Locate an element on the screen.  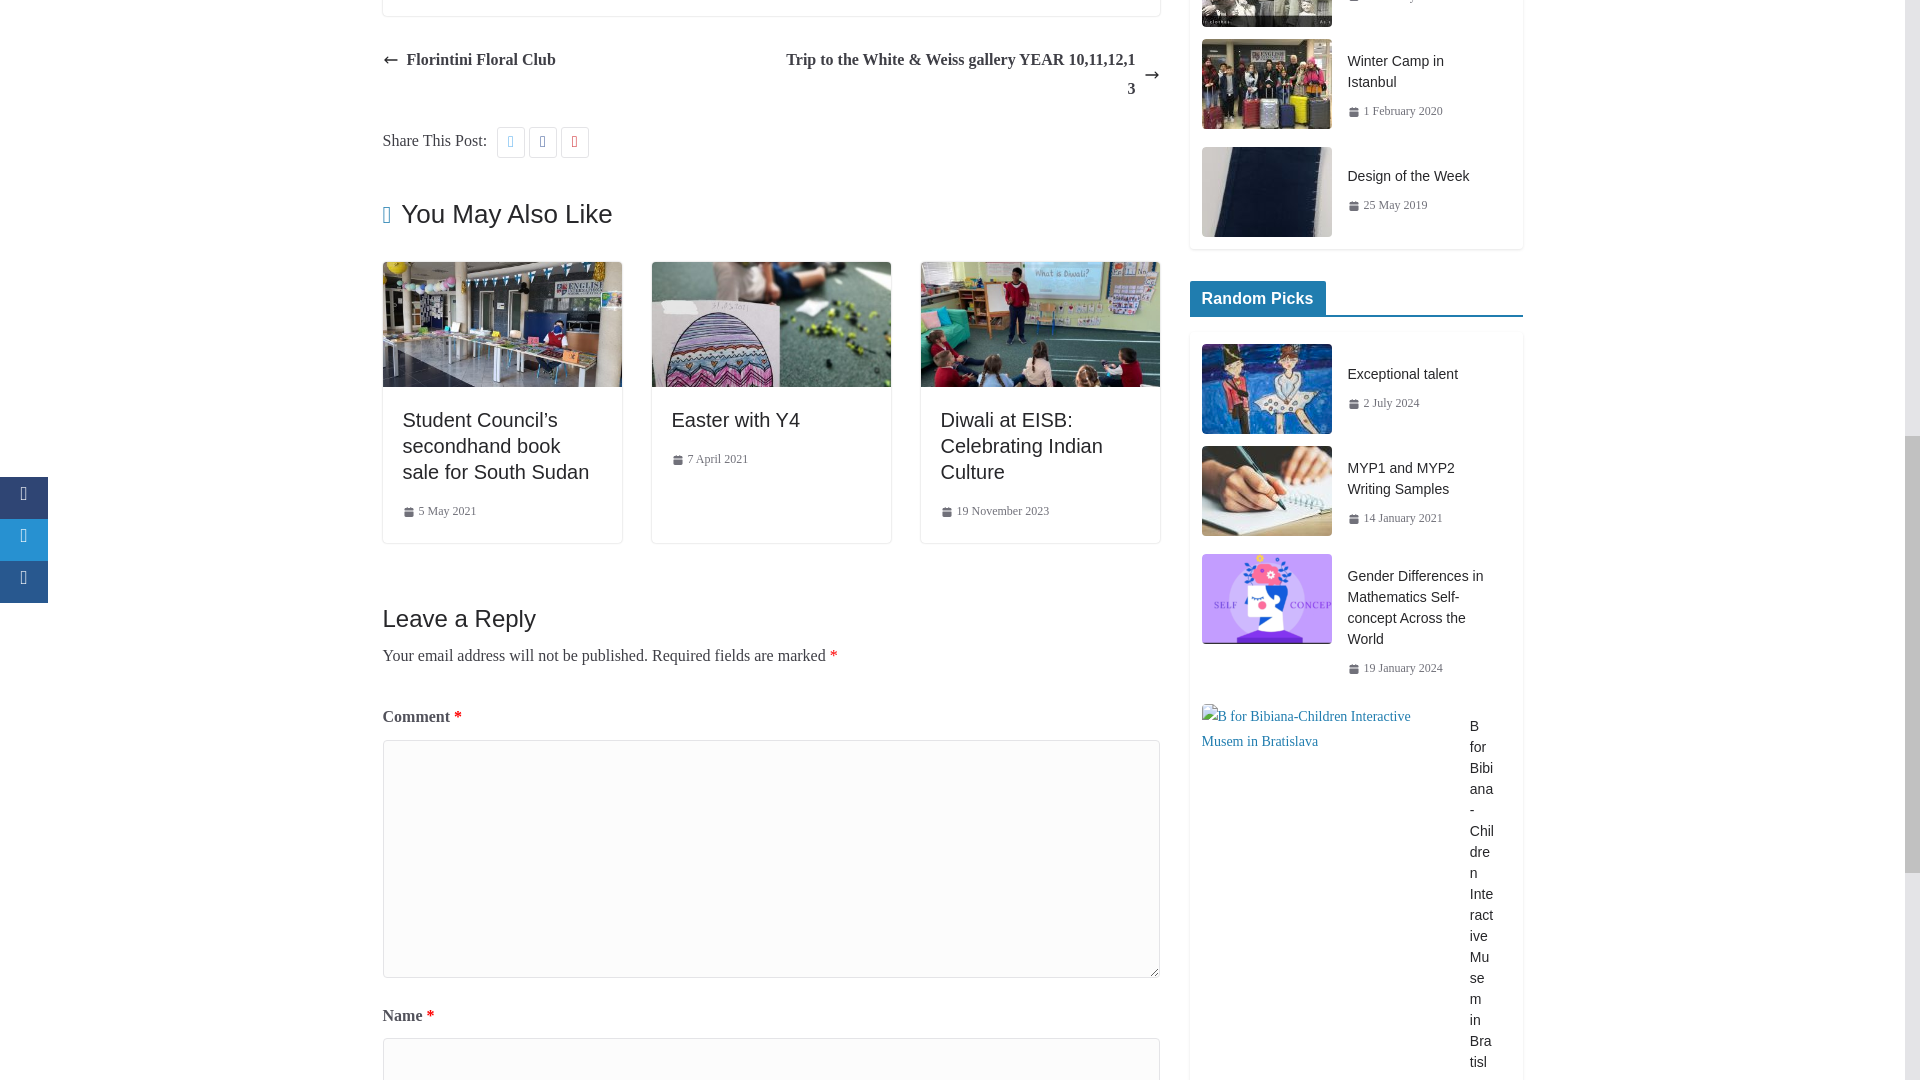
Florintini Floral Club is located at coordinates (468, 60).